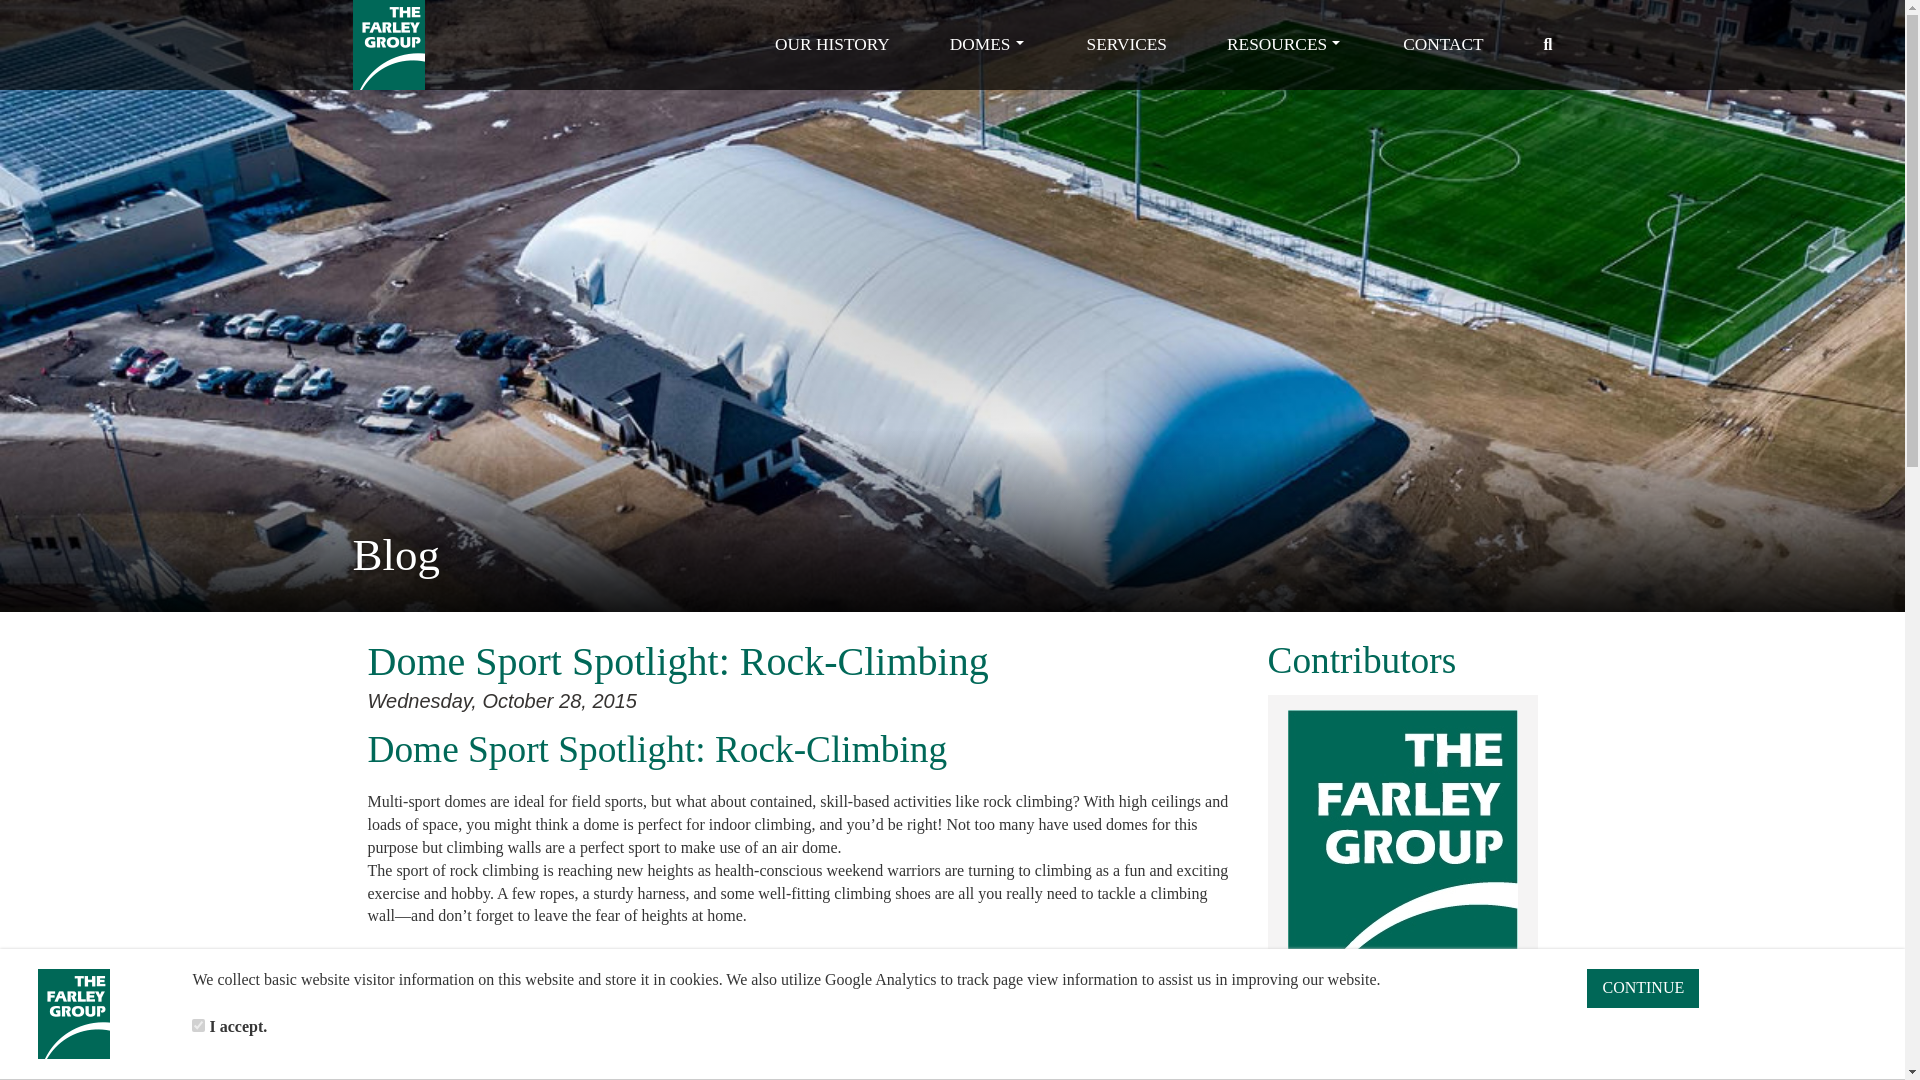  What do you see at coordinates (1643, 988) in the screenshot?
I see `CONTINUE` at bounding box center [1643, 988].